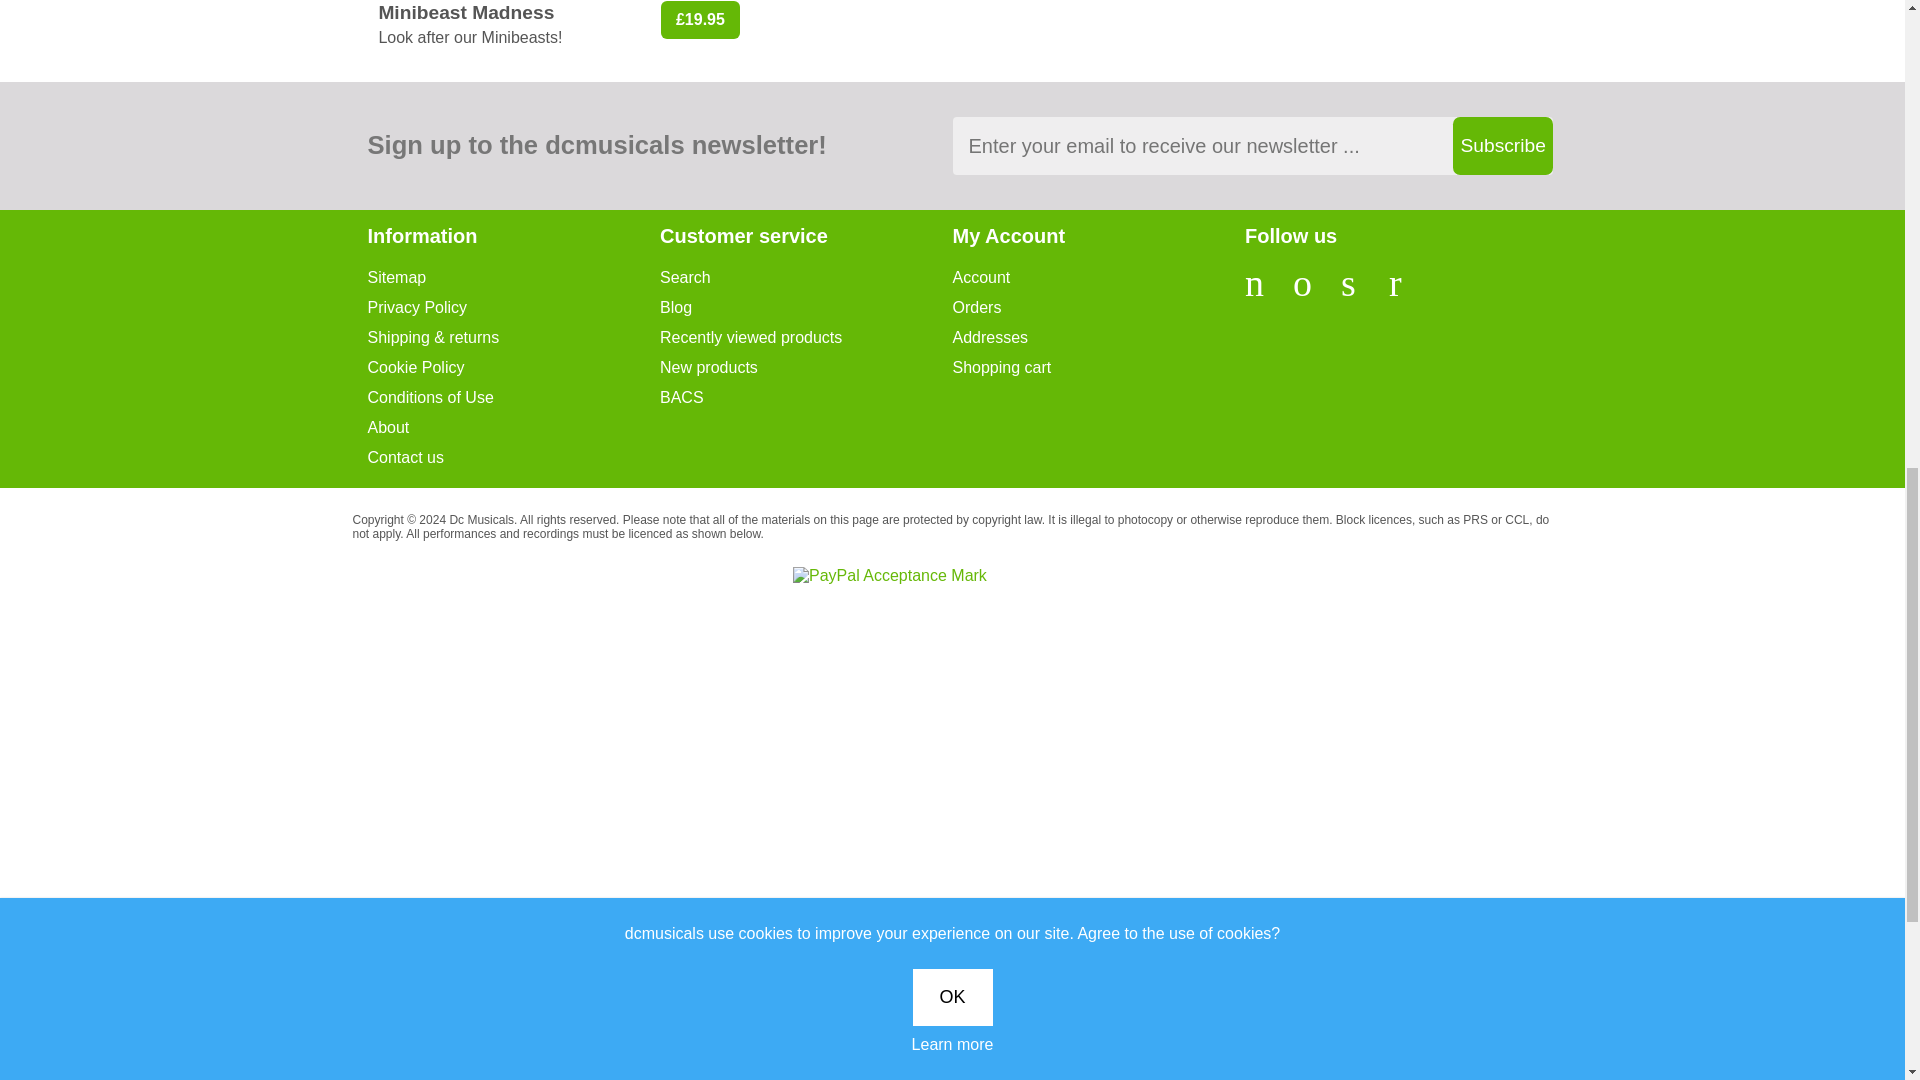 The height and width of the screenshot is (1080, 1920). I want to click on Sitemap, so click(514, 278).